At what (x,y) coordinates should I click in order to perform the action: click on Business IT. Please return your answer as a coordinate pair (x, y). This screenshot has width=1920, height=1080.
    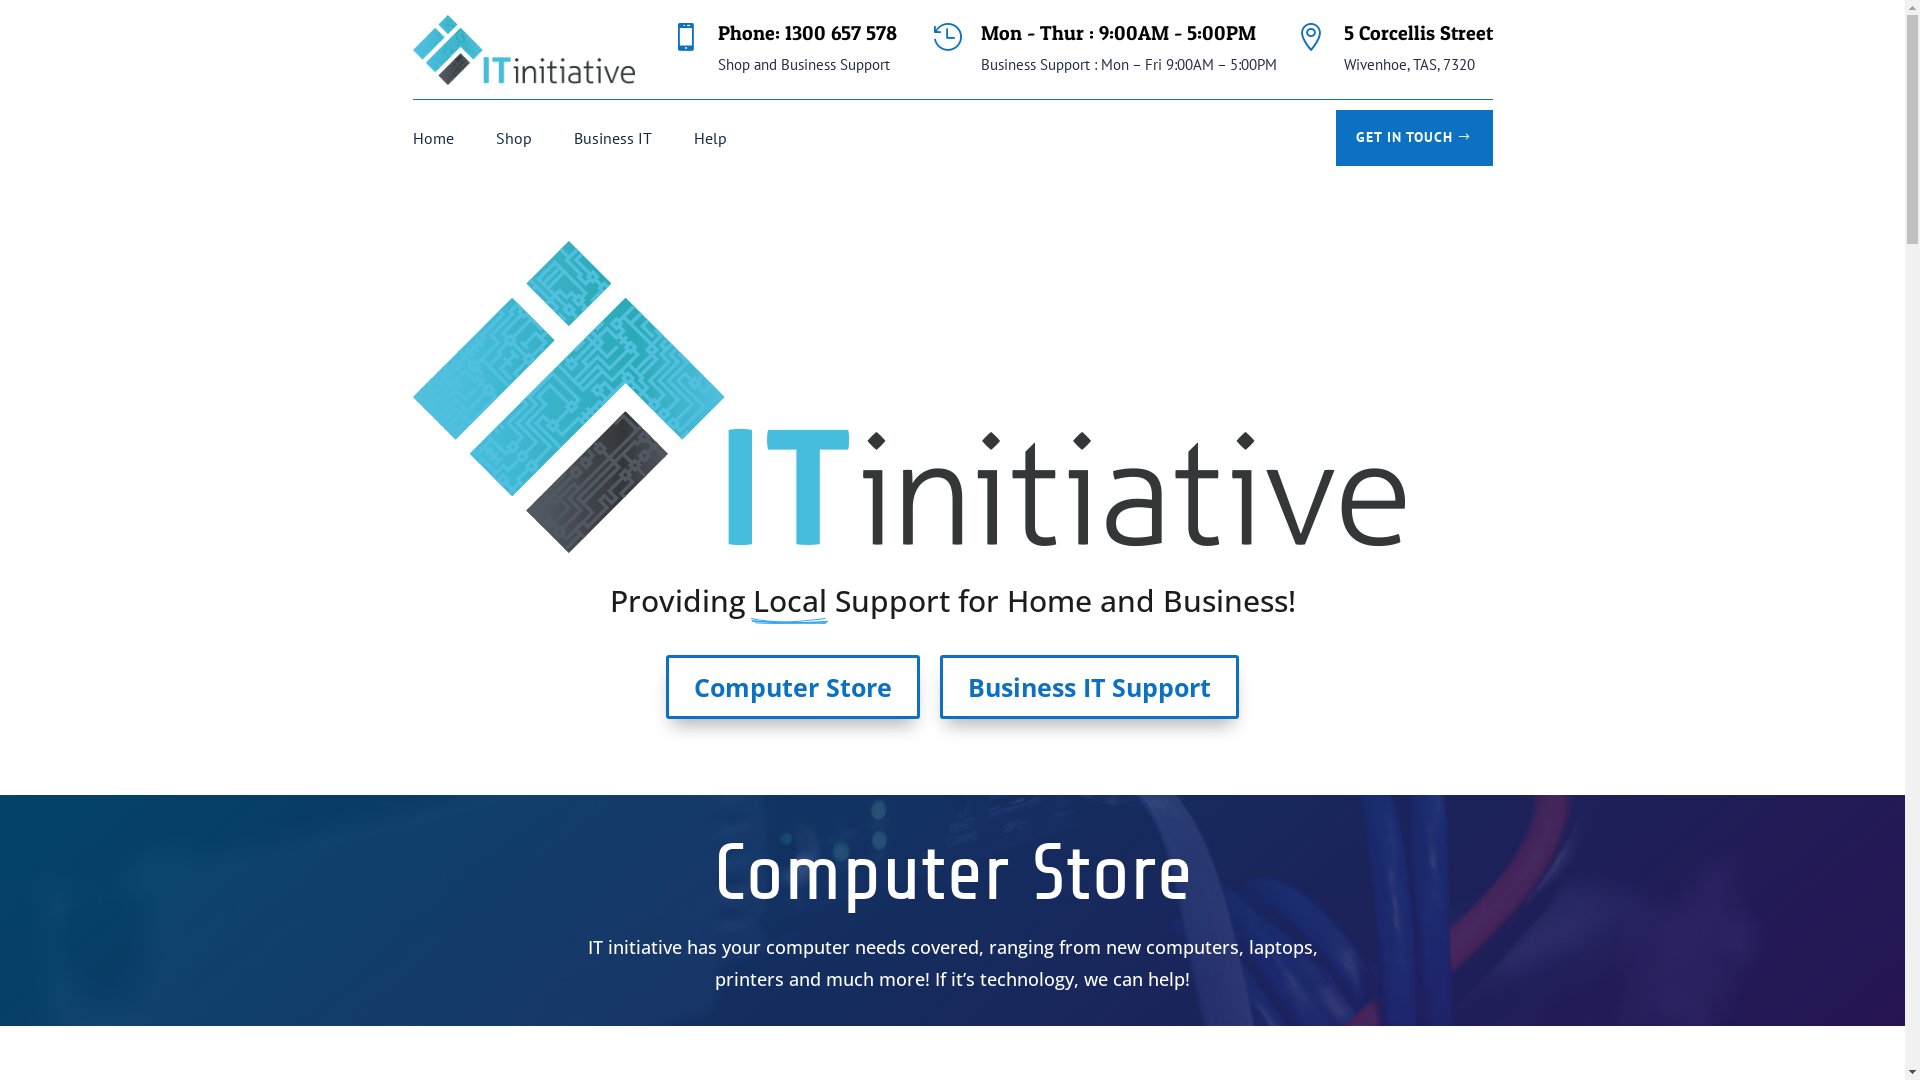
    Looking at the image, I should click on (613, 142).